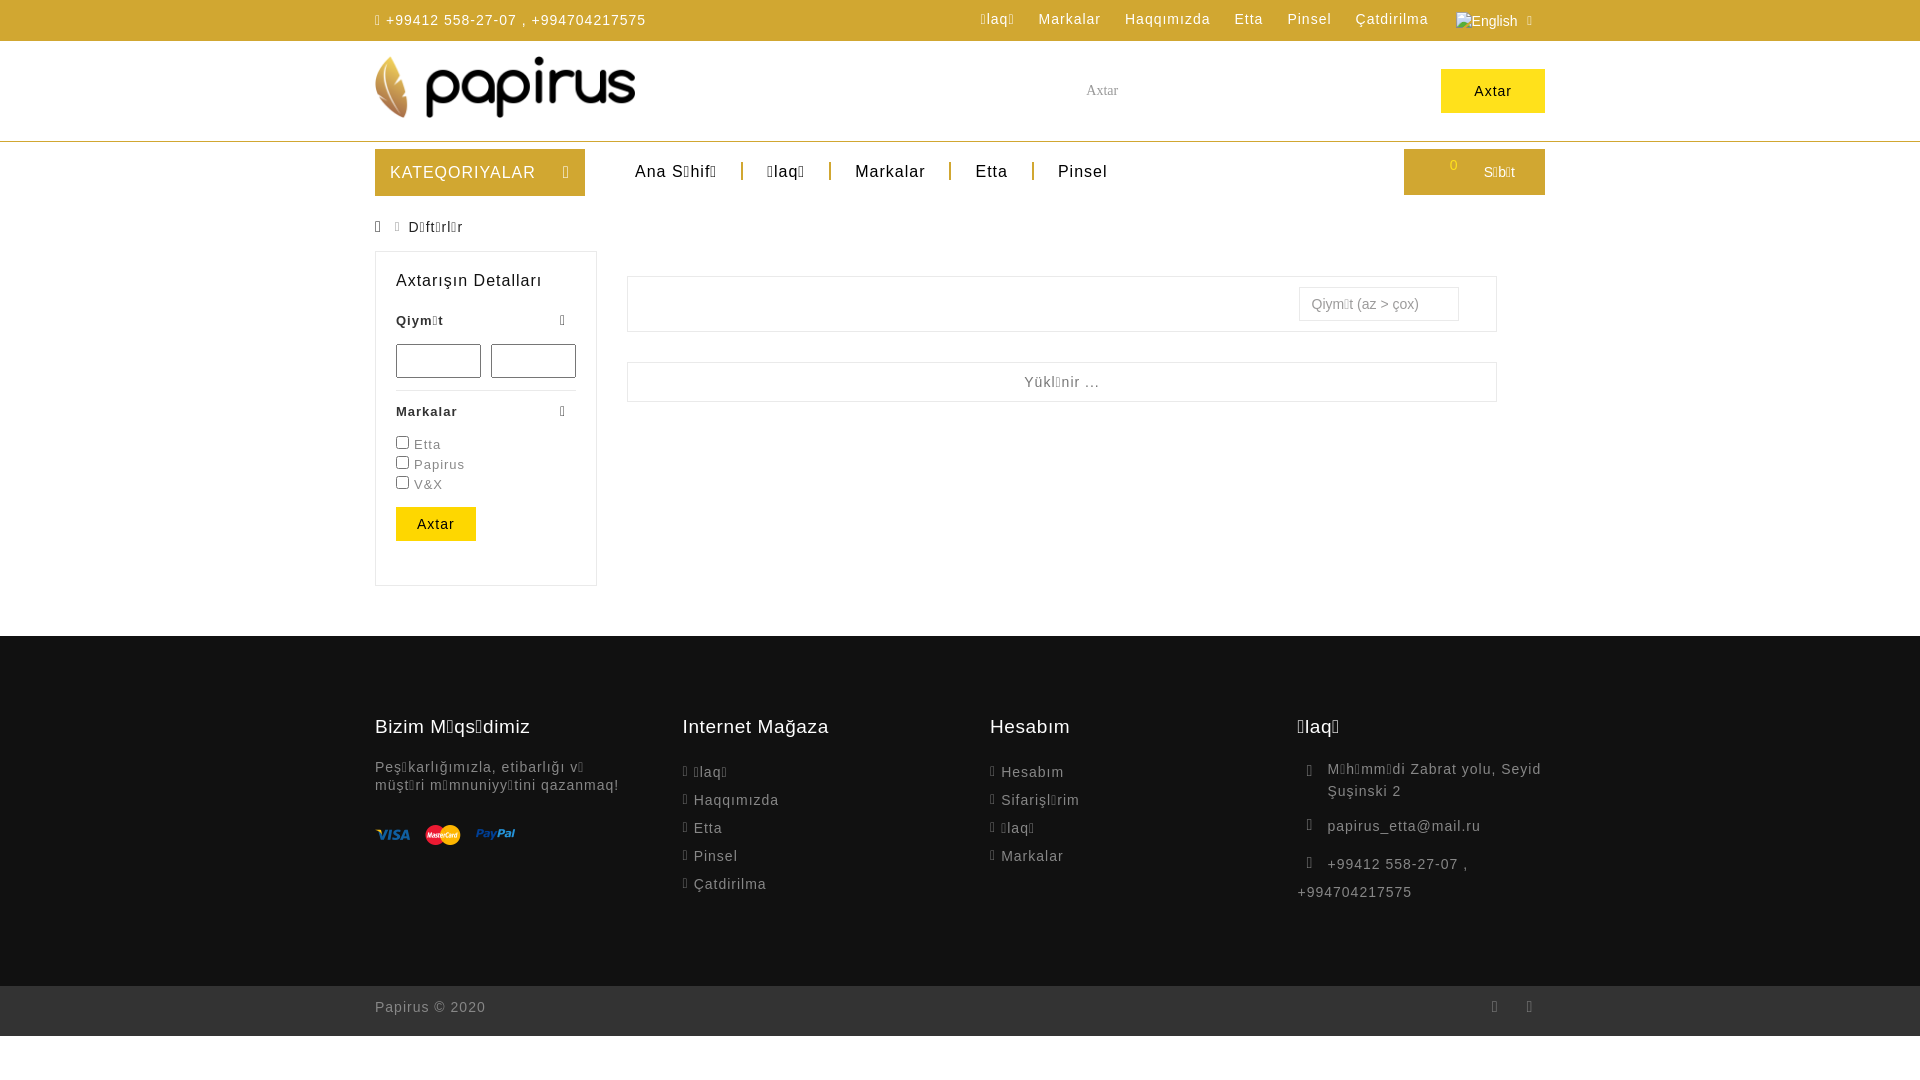 This screenshot has height=1080, width=1920. I want to click on English, so click(1487, 21).